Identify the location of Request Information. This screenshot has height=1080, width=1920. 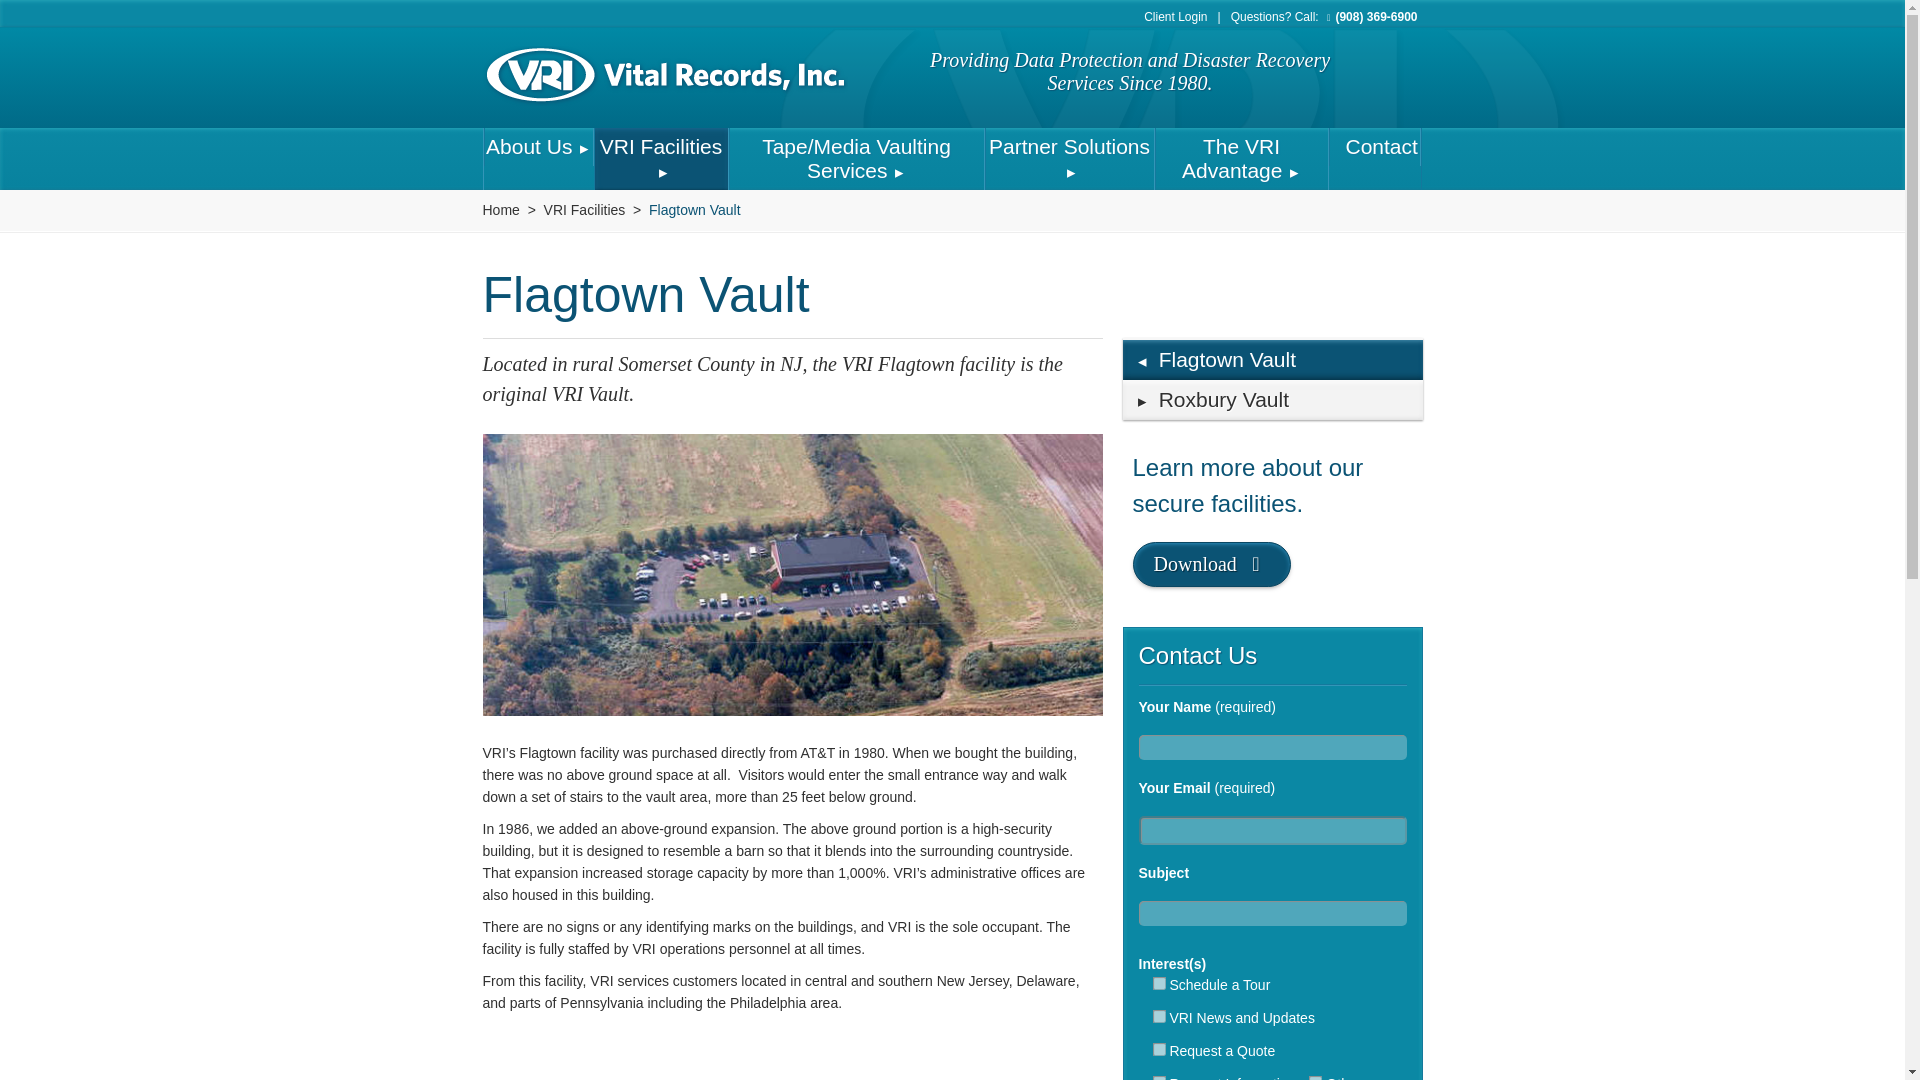
(1158, 1078).